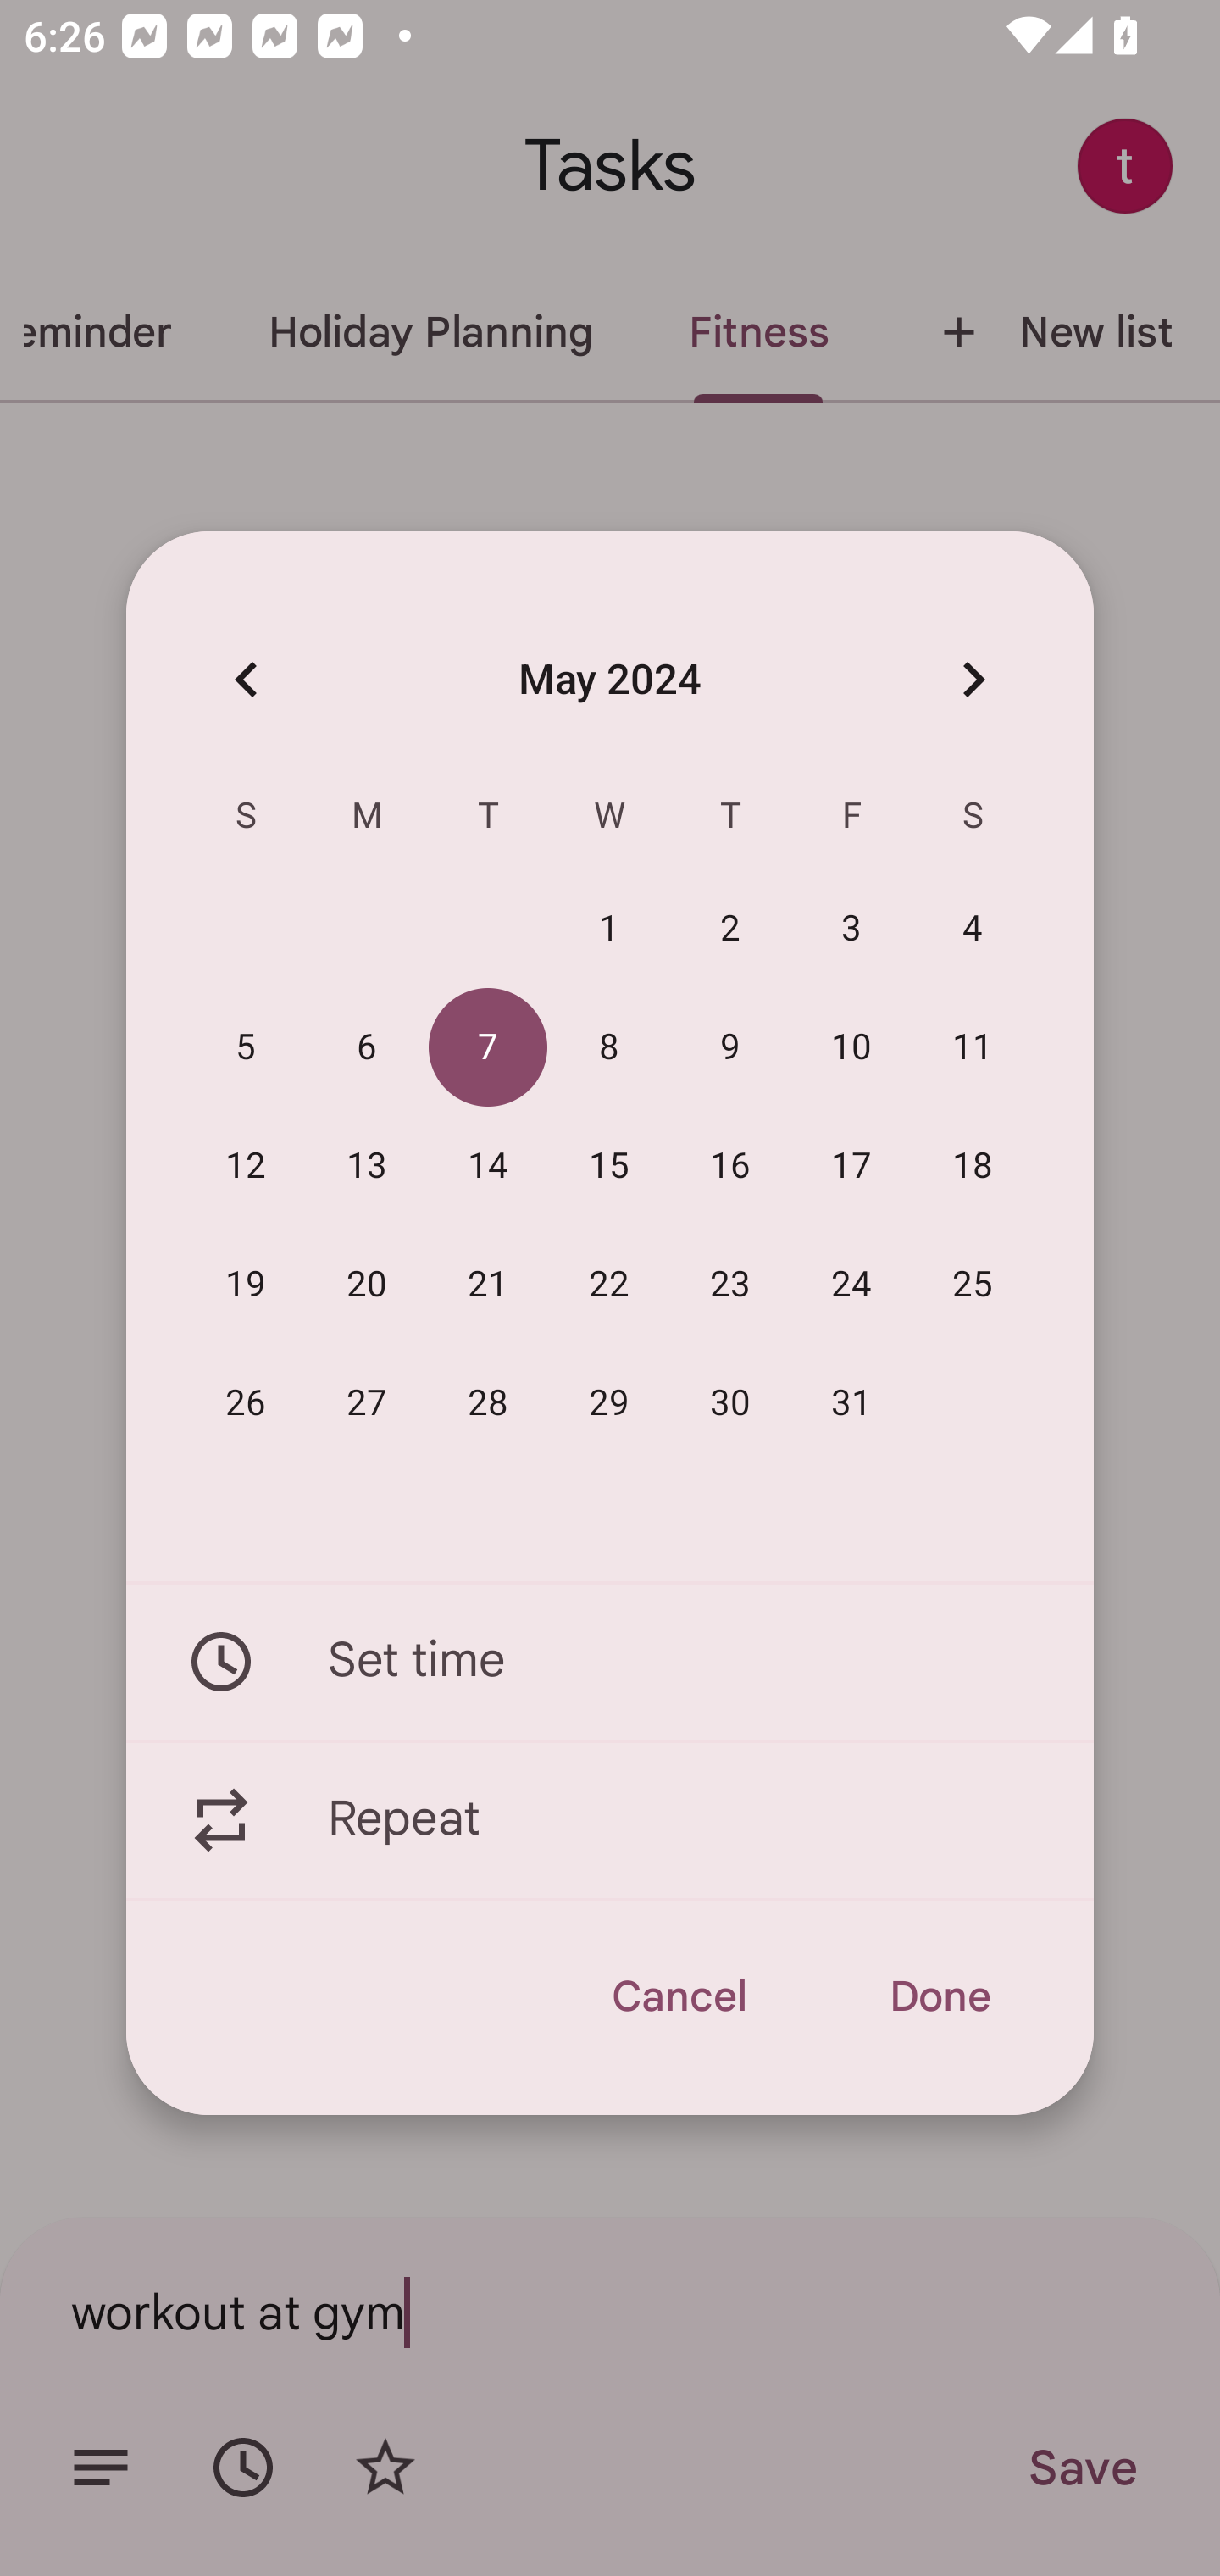 The width and height of the screenshot is (1220, 2576). What do you see at coordinates (609, 1048) in the screenshot?
I see `8 08 May 2024` at bounding box center [609, 1048].